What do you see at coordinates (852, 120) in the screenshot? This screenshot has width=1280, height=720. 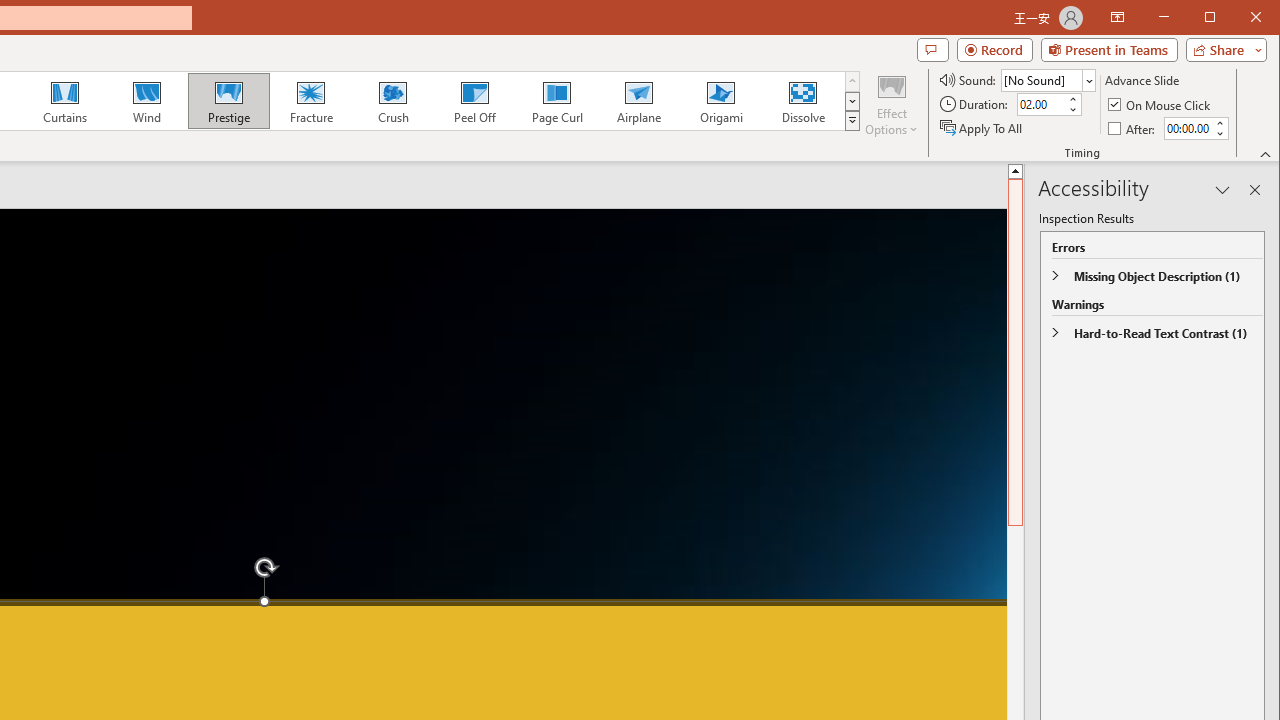 I see `Transition Effects` at bounding box center [852, 120].